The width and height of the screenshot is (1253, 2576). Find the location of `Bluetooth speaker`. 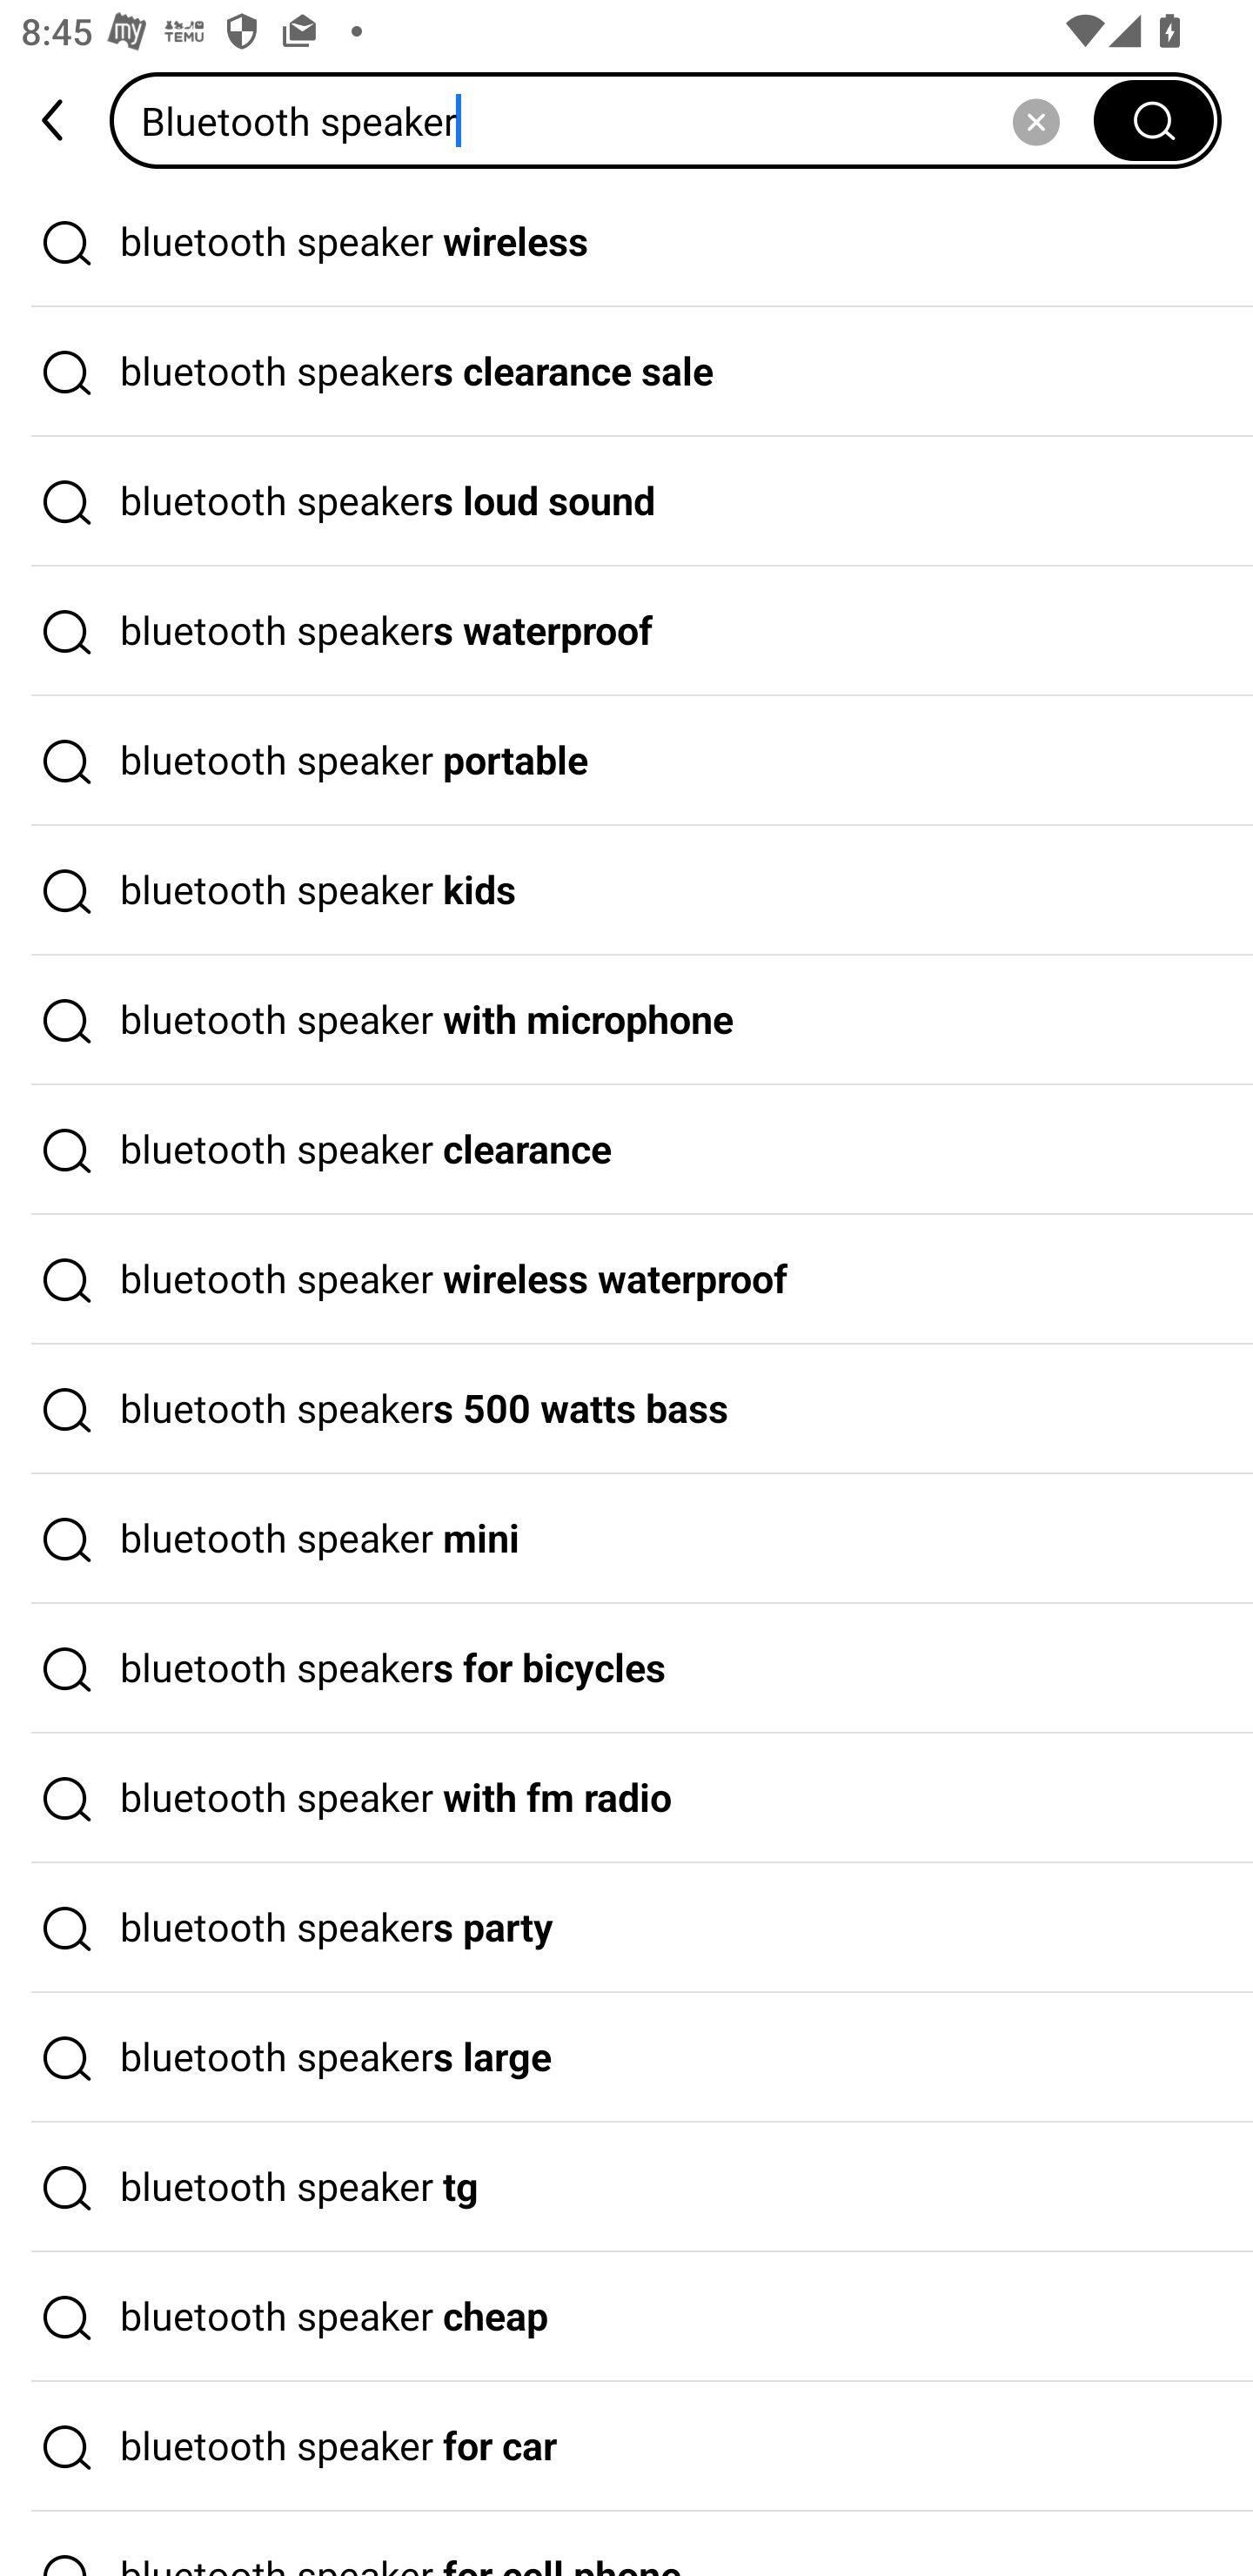

Bluetooth speaker is located at coordinates (612, 120).